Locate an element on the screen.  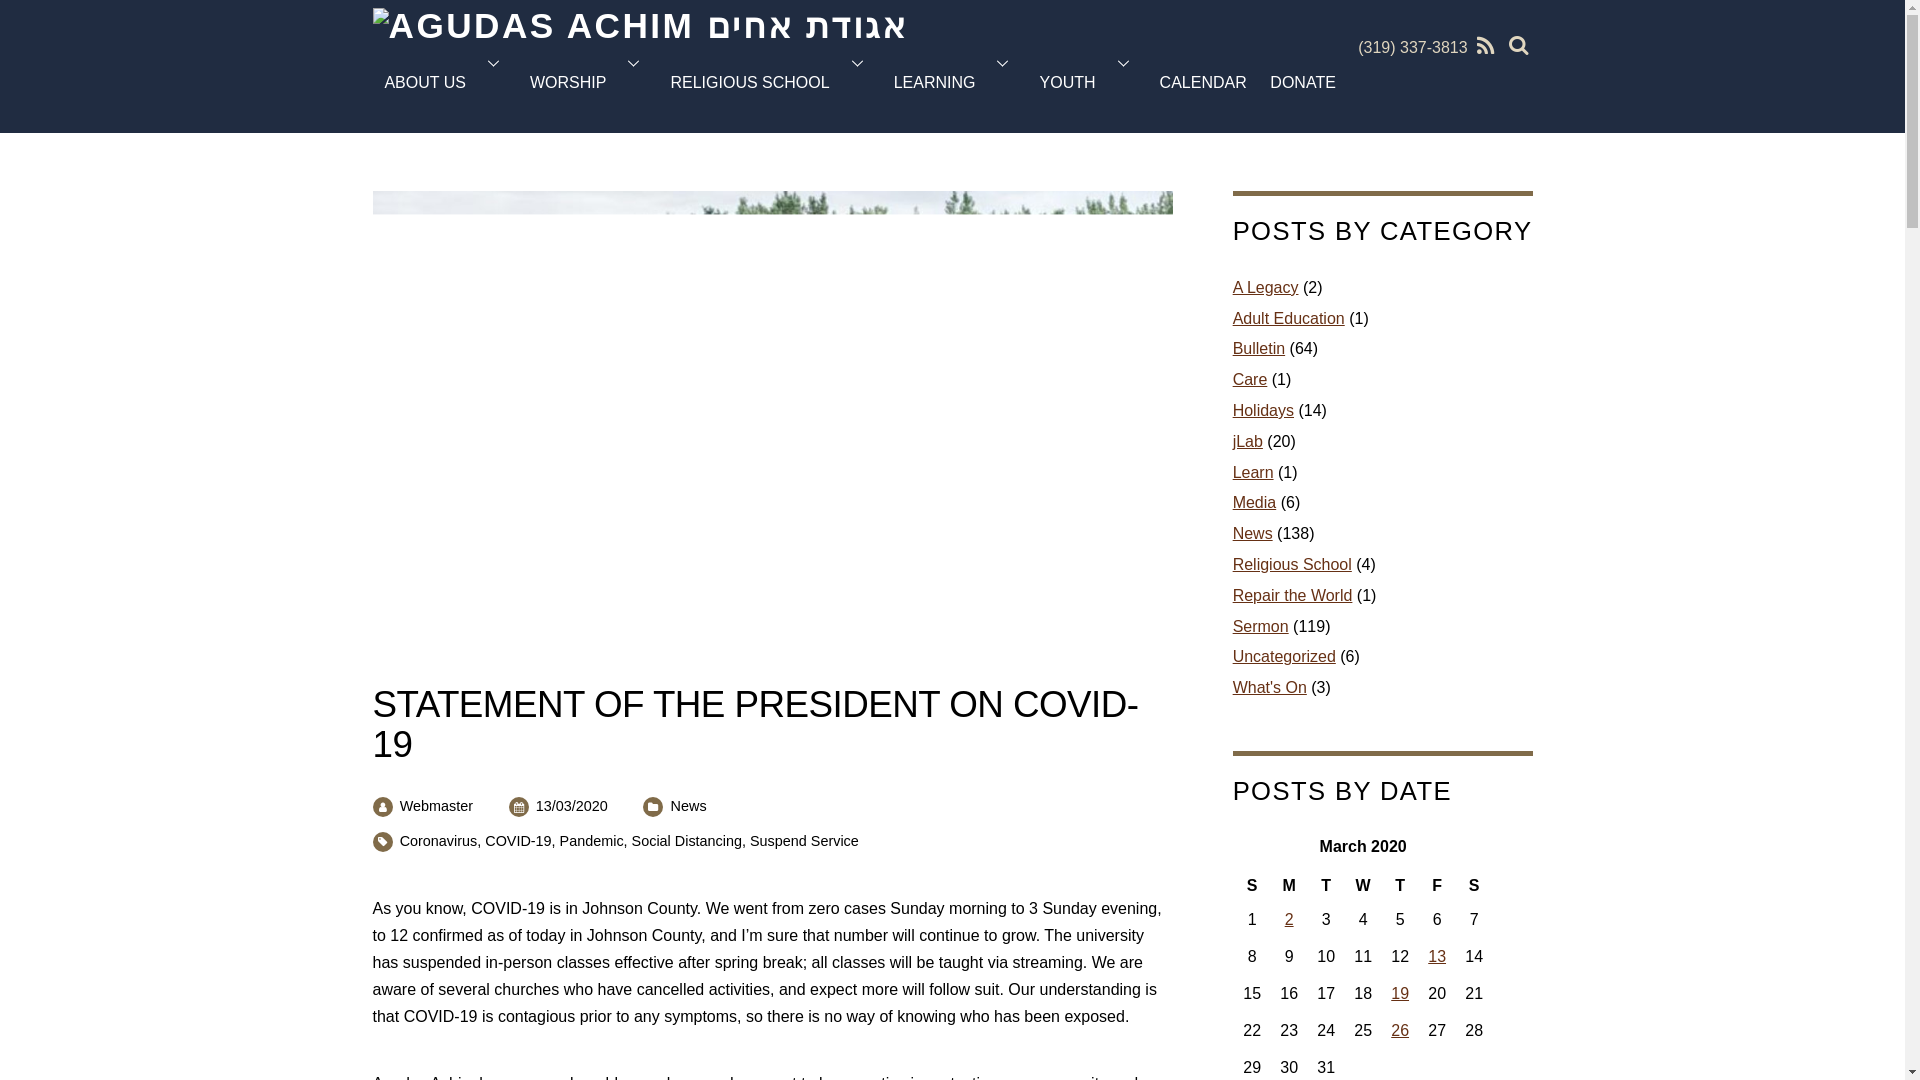
RELIGIOUS SCHOOL is located at coordinates (770, 83).